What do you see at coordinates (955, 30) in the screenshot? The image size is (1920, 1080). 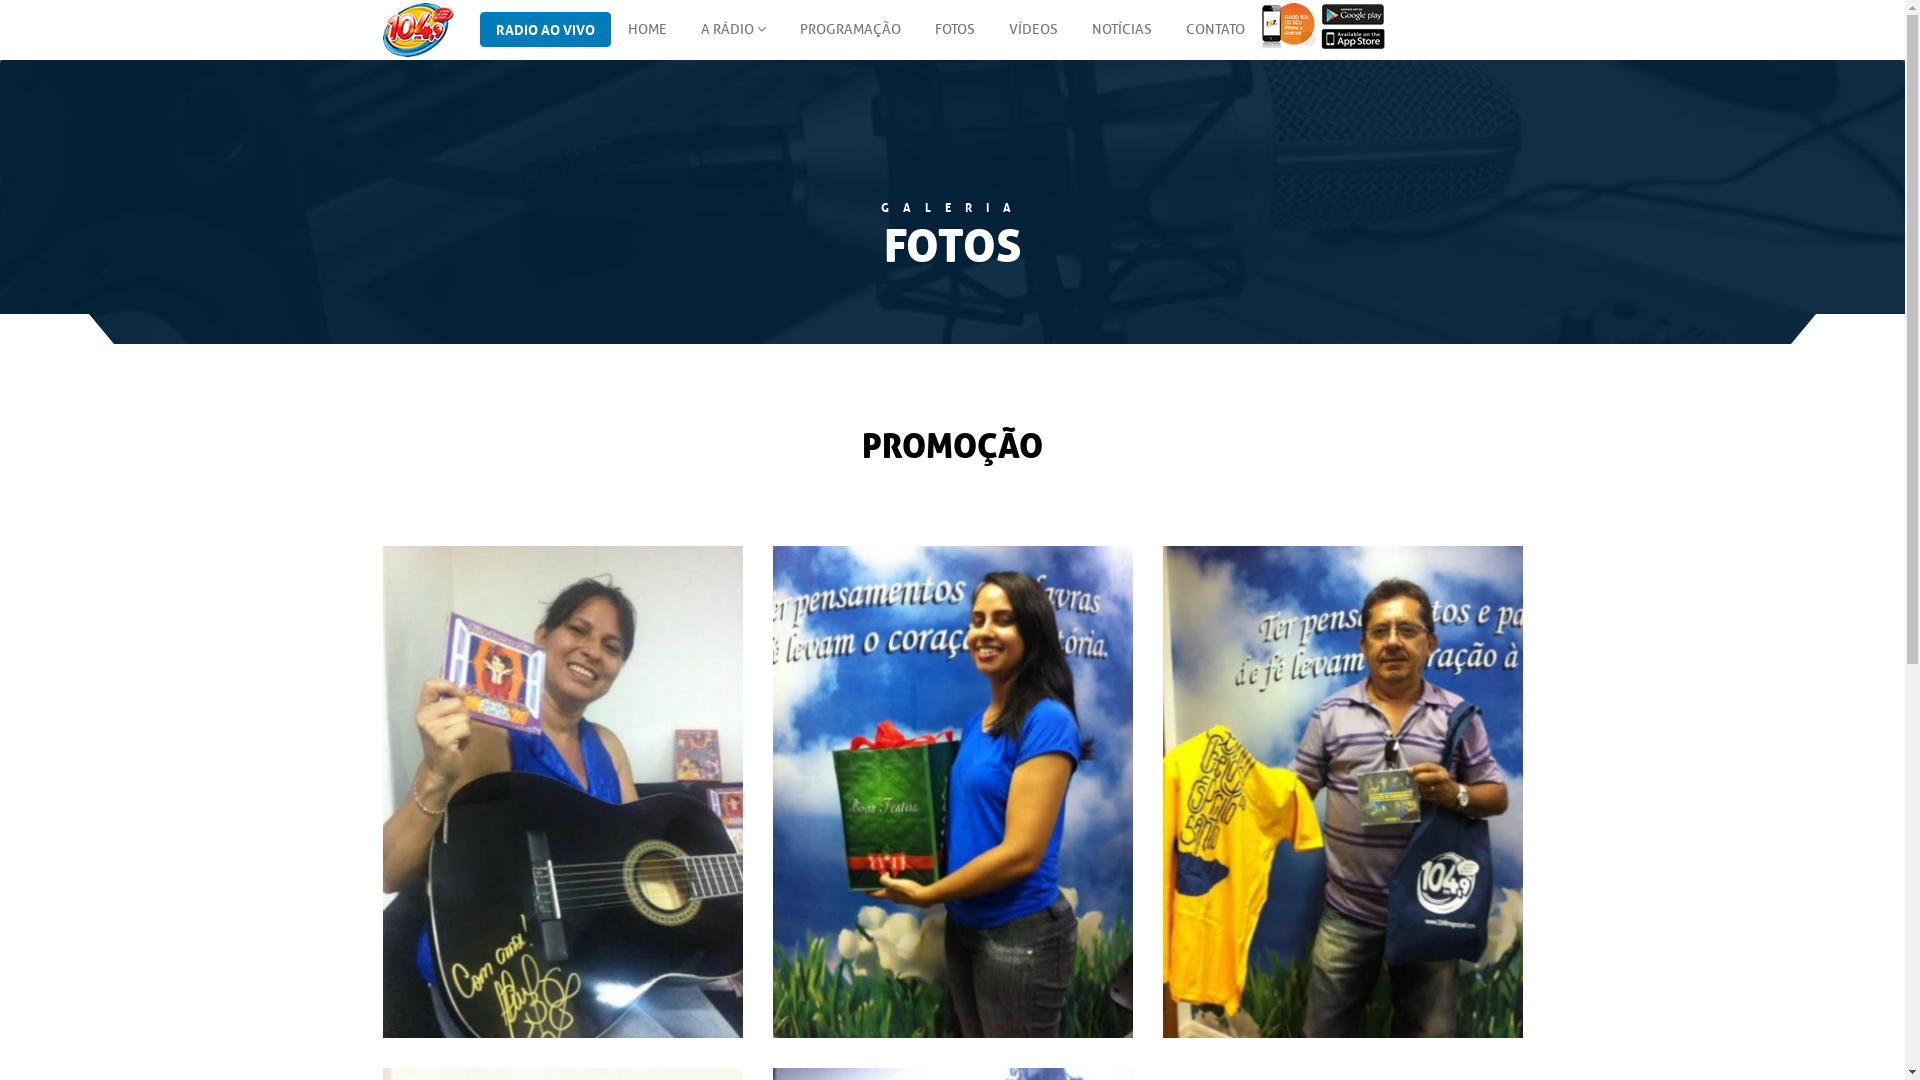 I see `FOTOS` at bounding box center [955, 30].